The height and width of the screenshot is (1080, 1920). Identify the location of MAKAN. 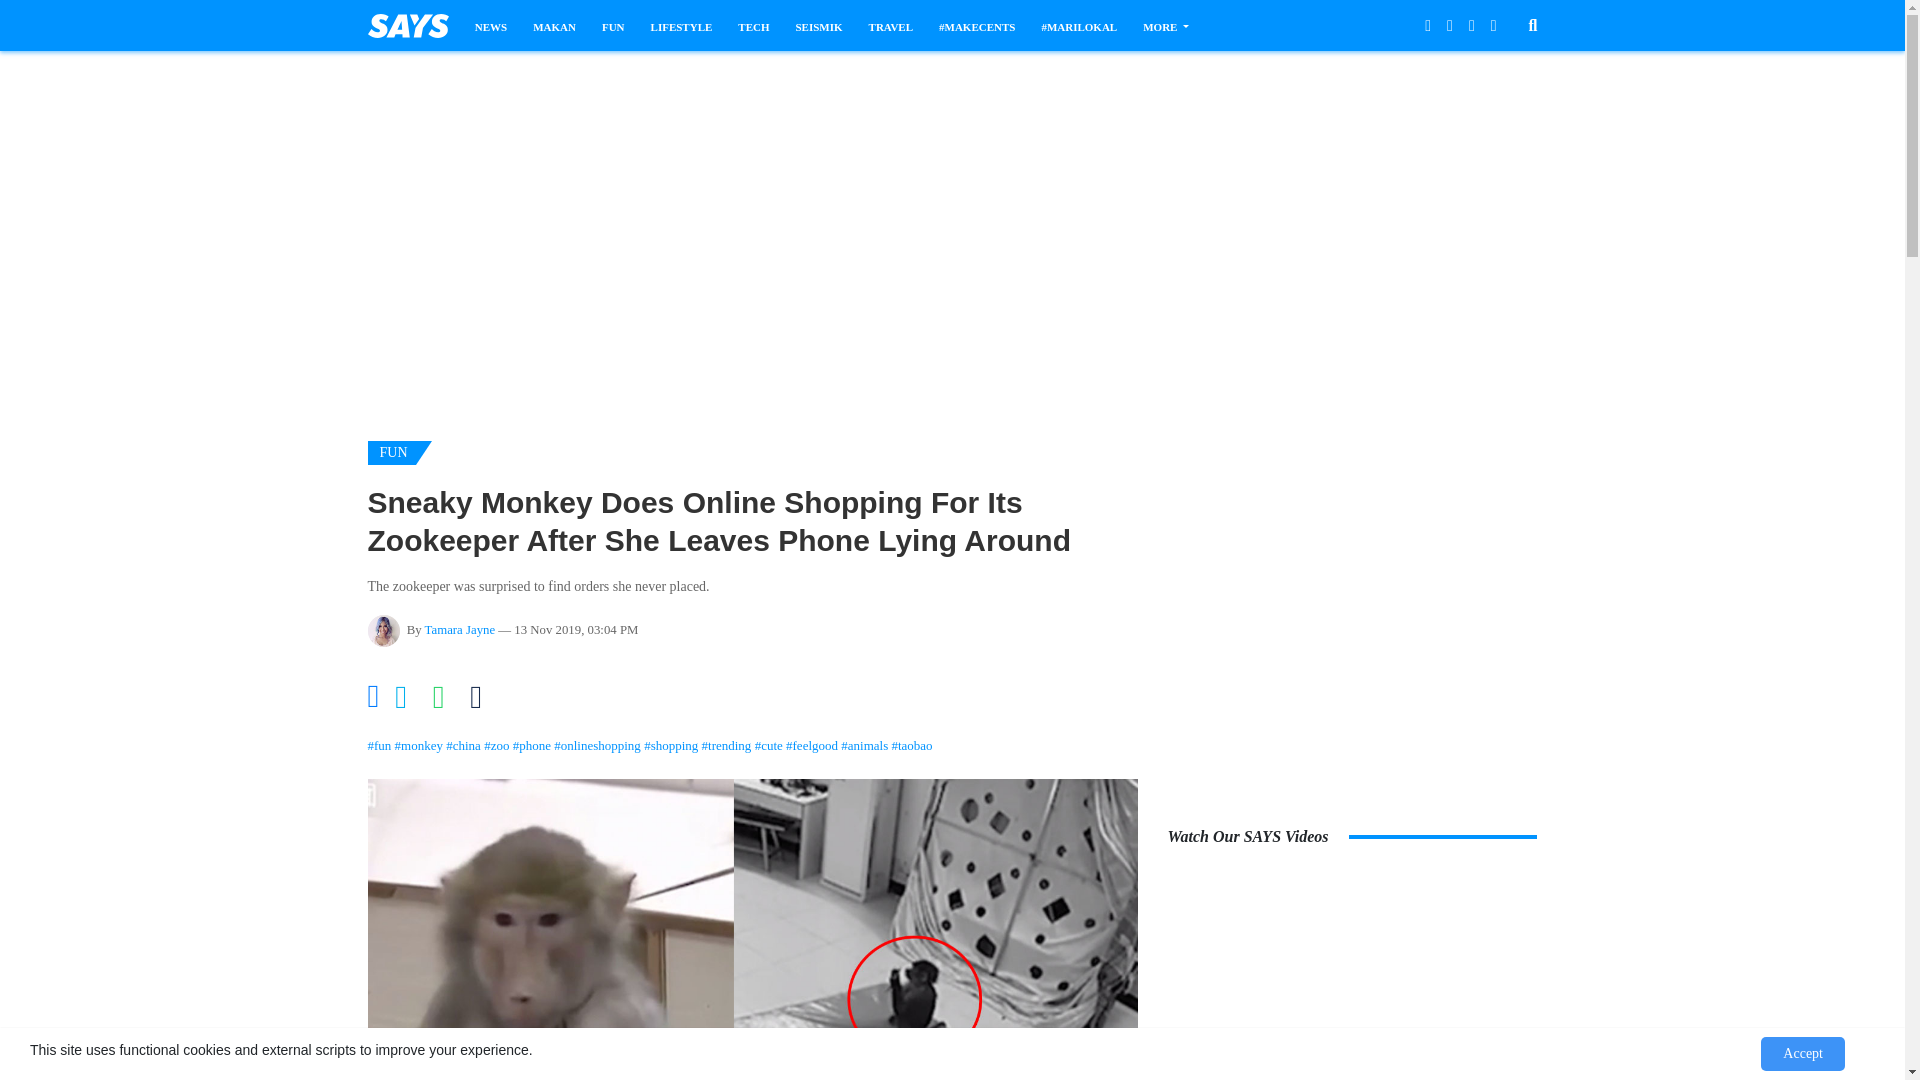
(554, 26).